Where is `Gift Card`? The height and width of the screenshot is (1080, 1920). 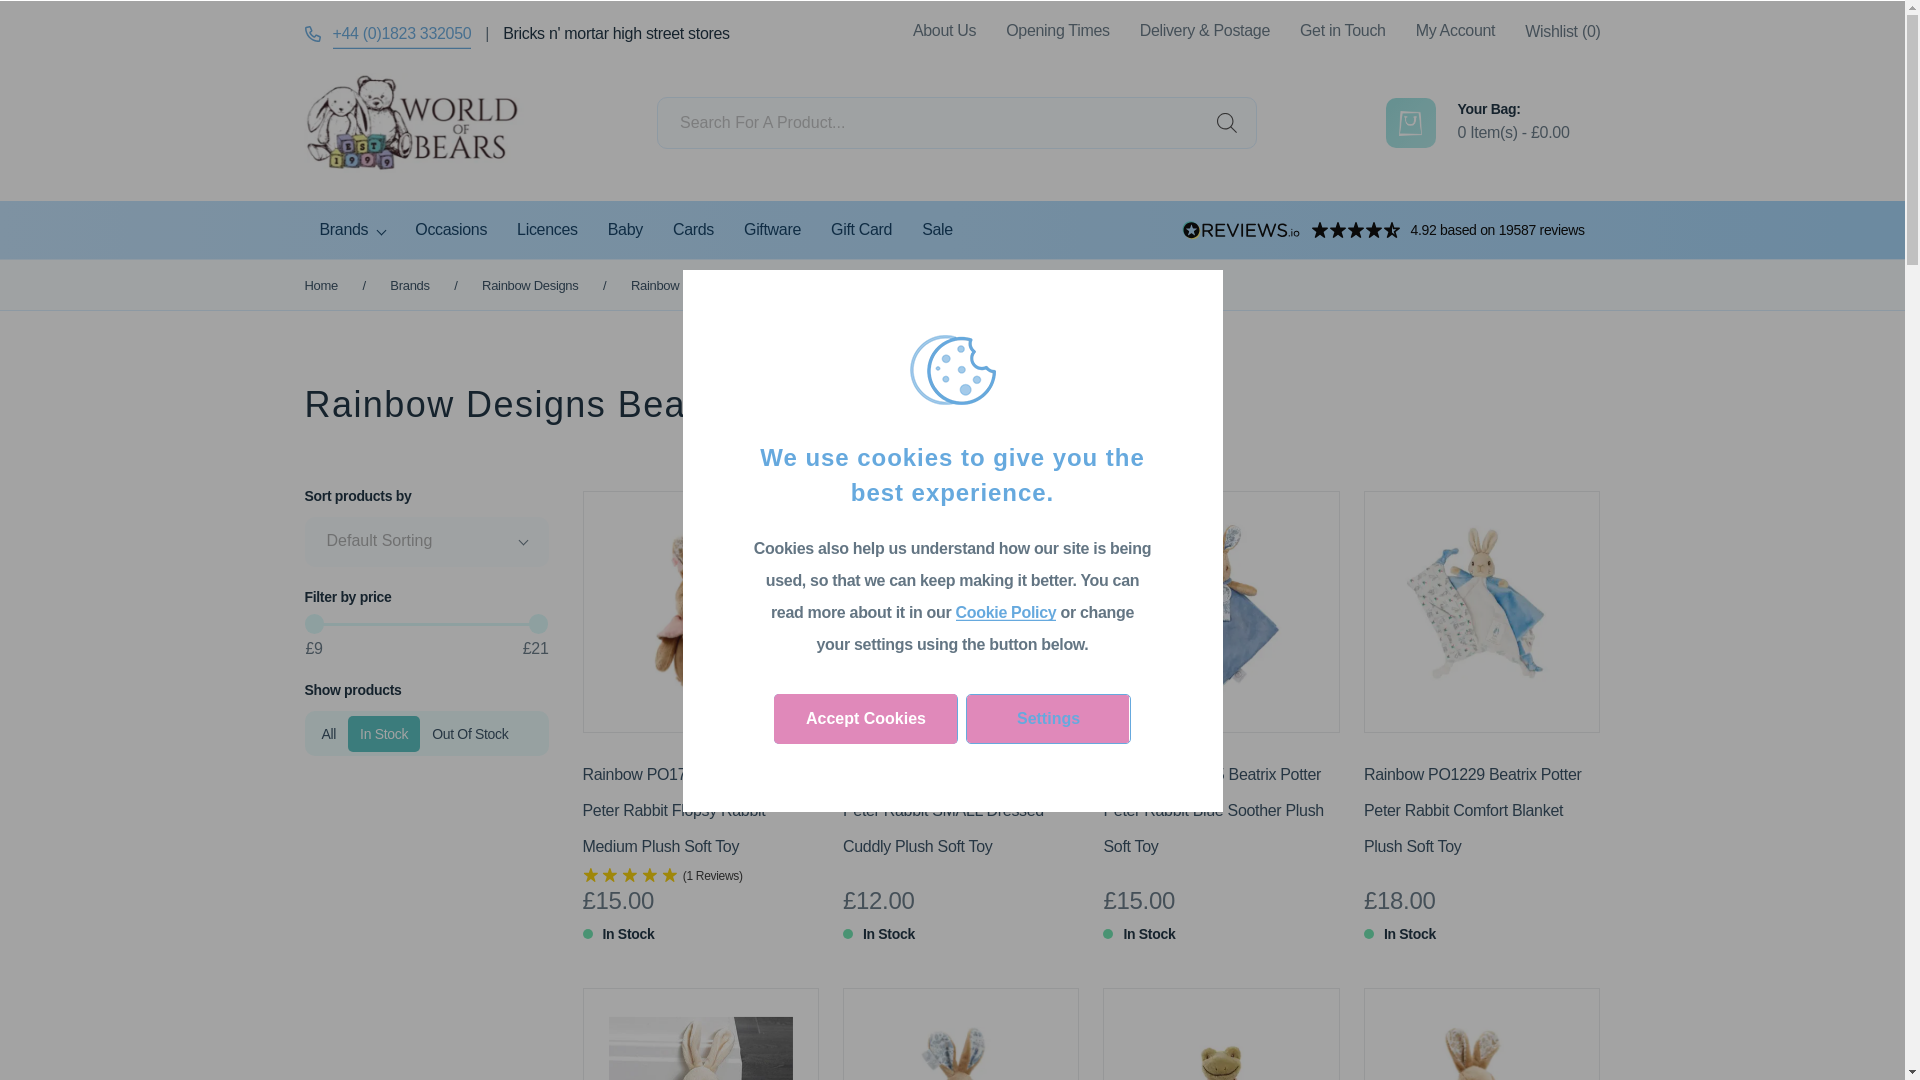 Gift Card is located at coordinates (861, 230).